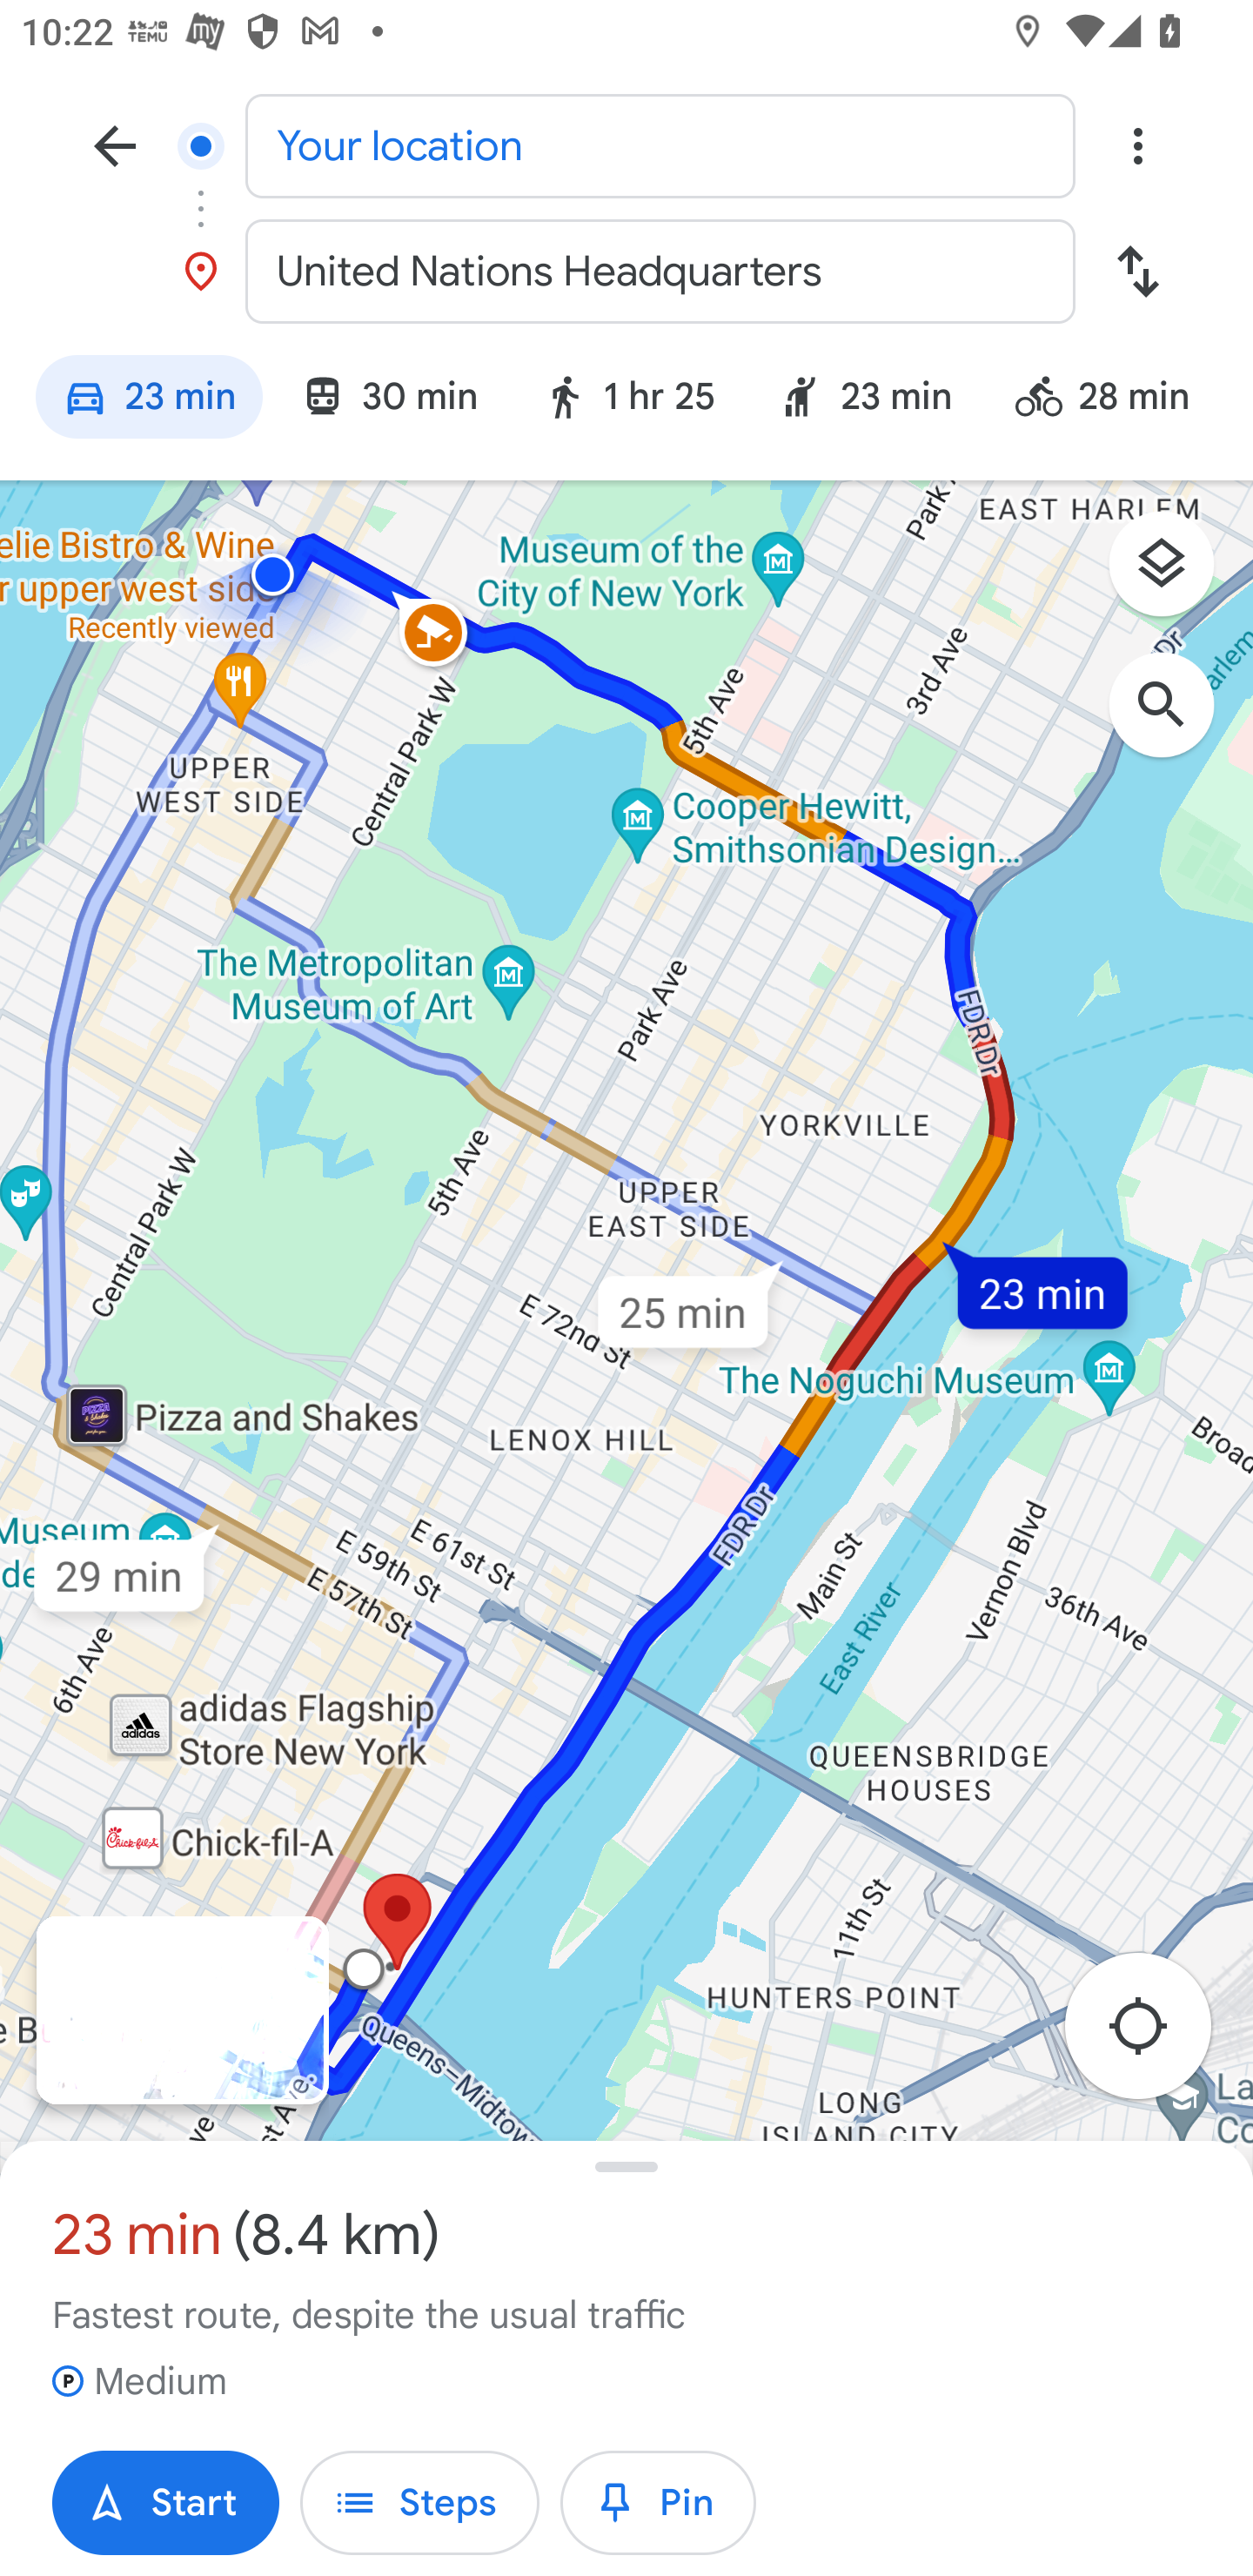 This screenshot has width=1253, height=2576. Describe the element at coordinates (389, 401) in the screenshot. I see `Transit mode: 30 min 30 min` at that location.